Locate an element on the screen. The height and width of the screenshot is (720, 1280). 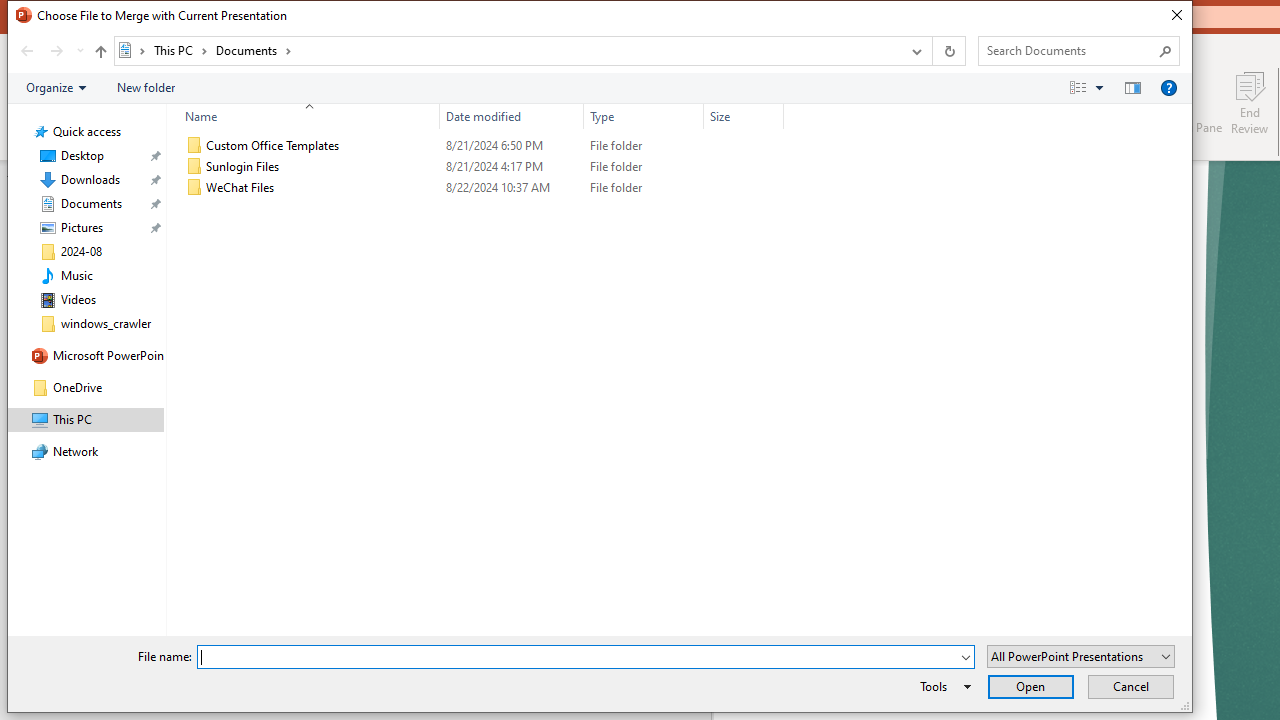
Size is located at coordinates (744, 116).